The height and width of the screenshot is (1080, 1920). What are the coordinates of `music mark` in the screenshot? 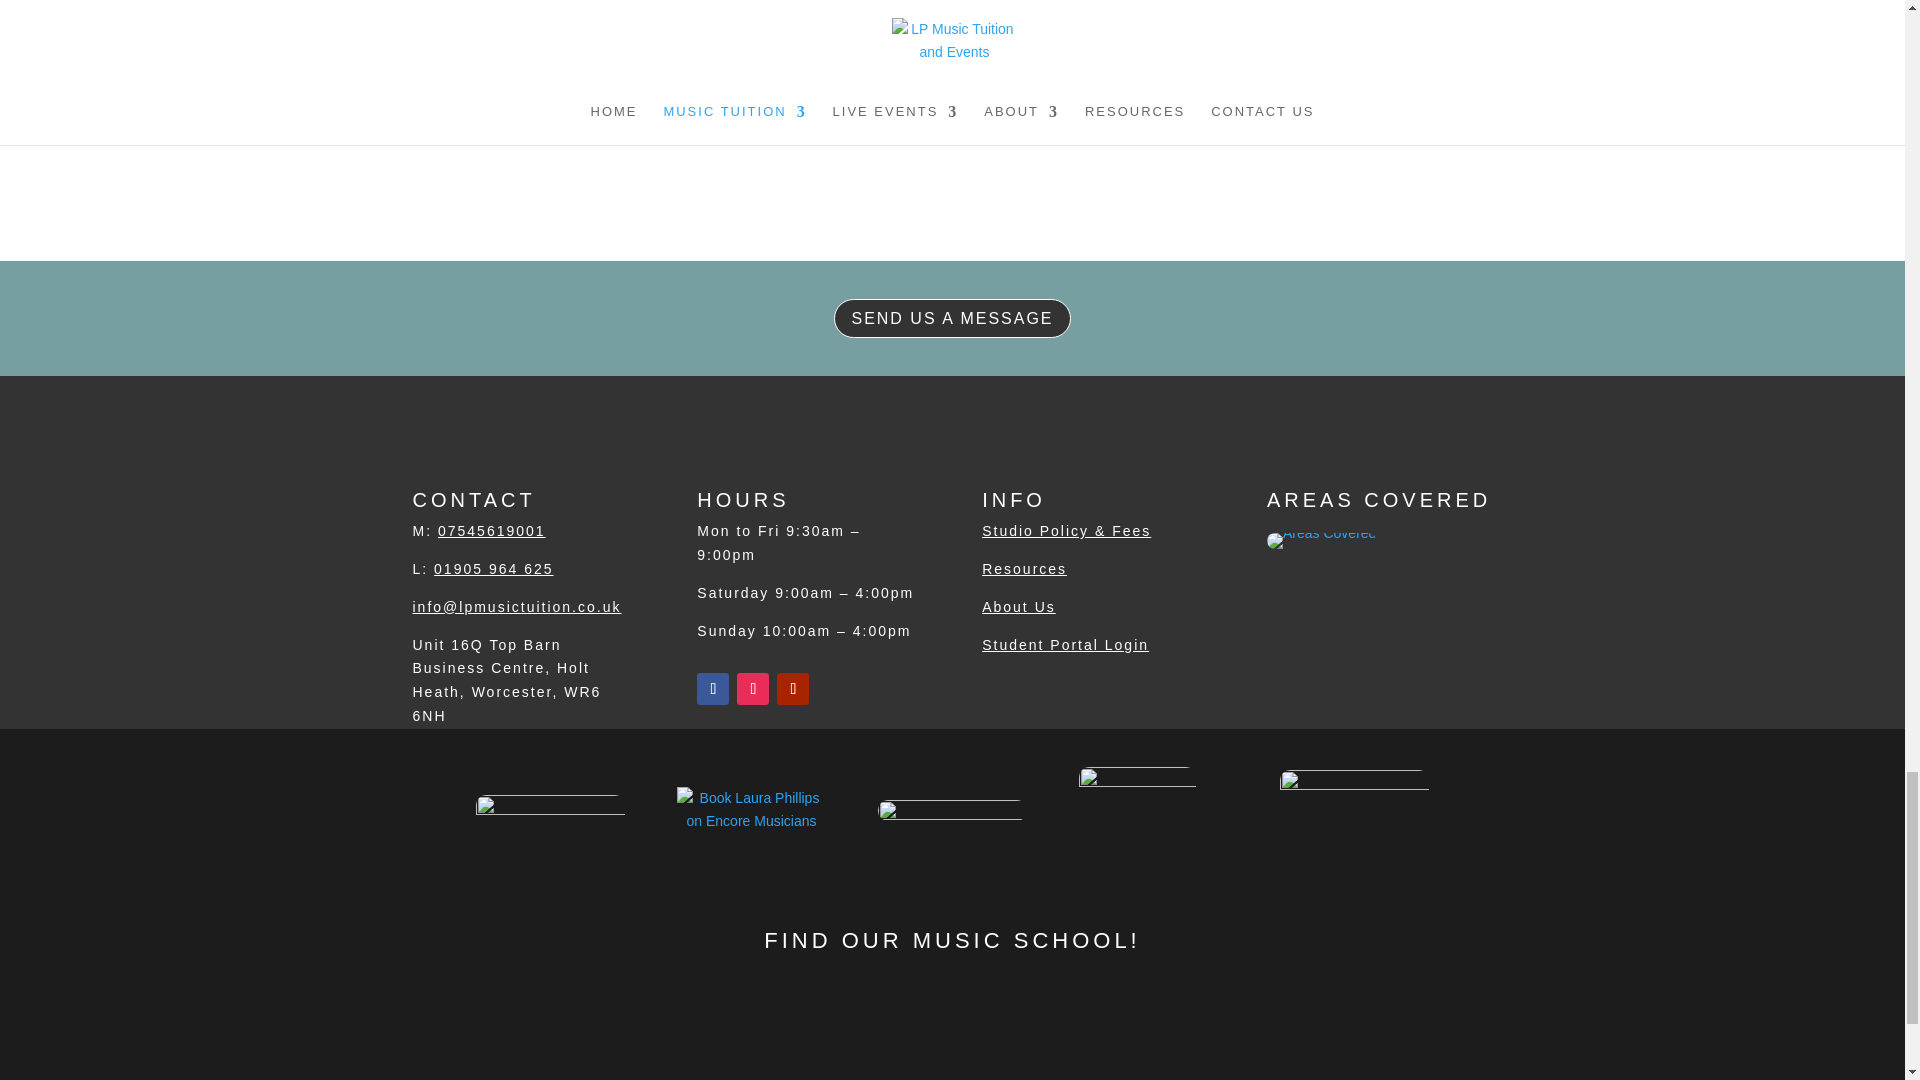 It's located at (1354, 810).